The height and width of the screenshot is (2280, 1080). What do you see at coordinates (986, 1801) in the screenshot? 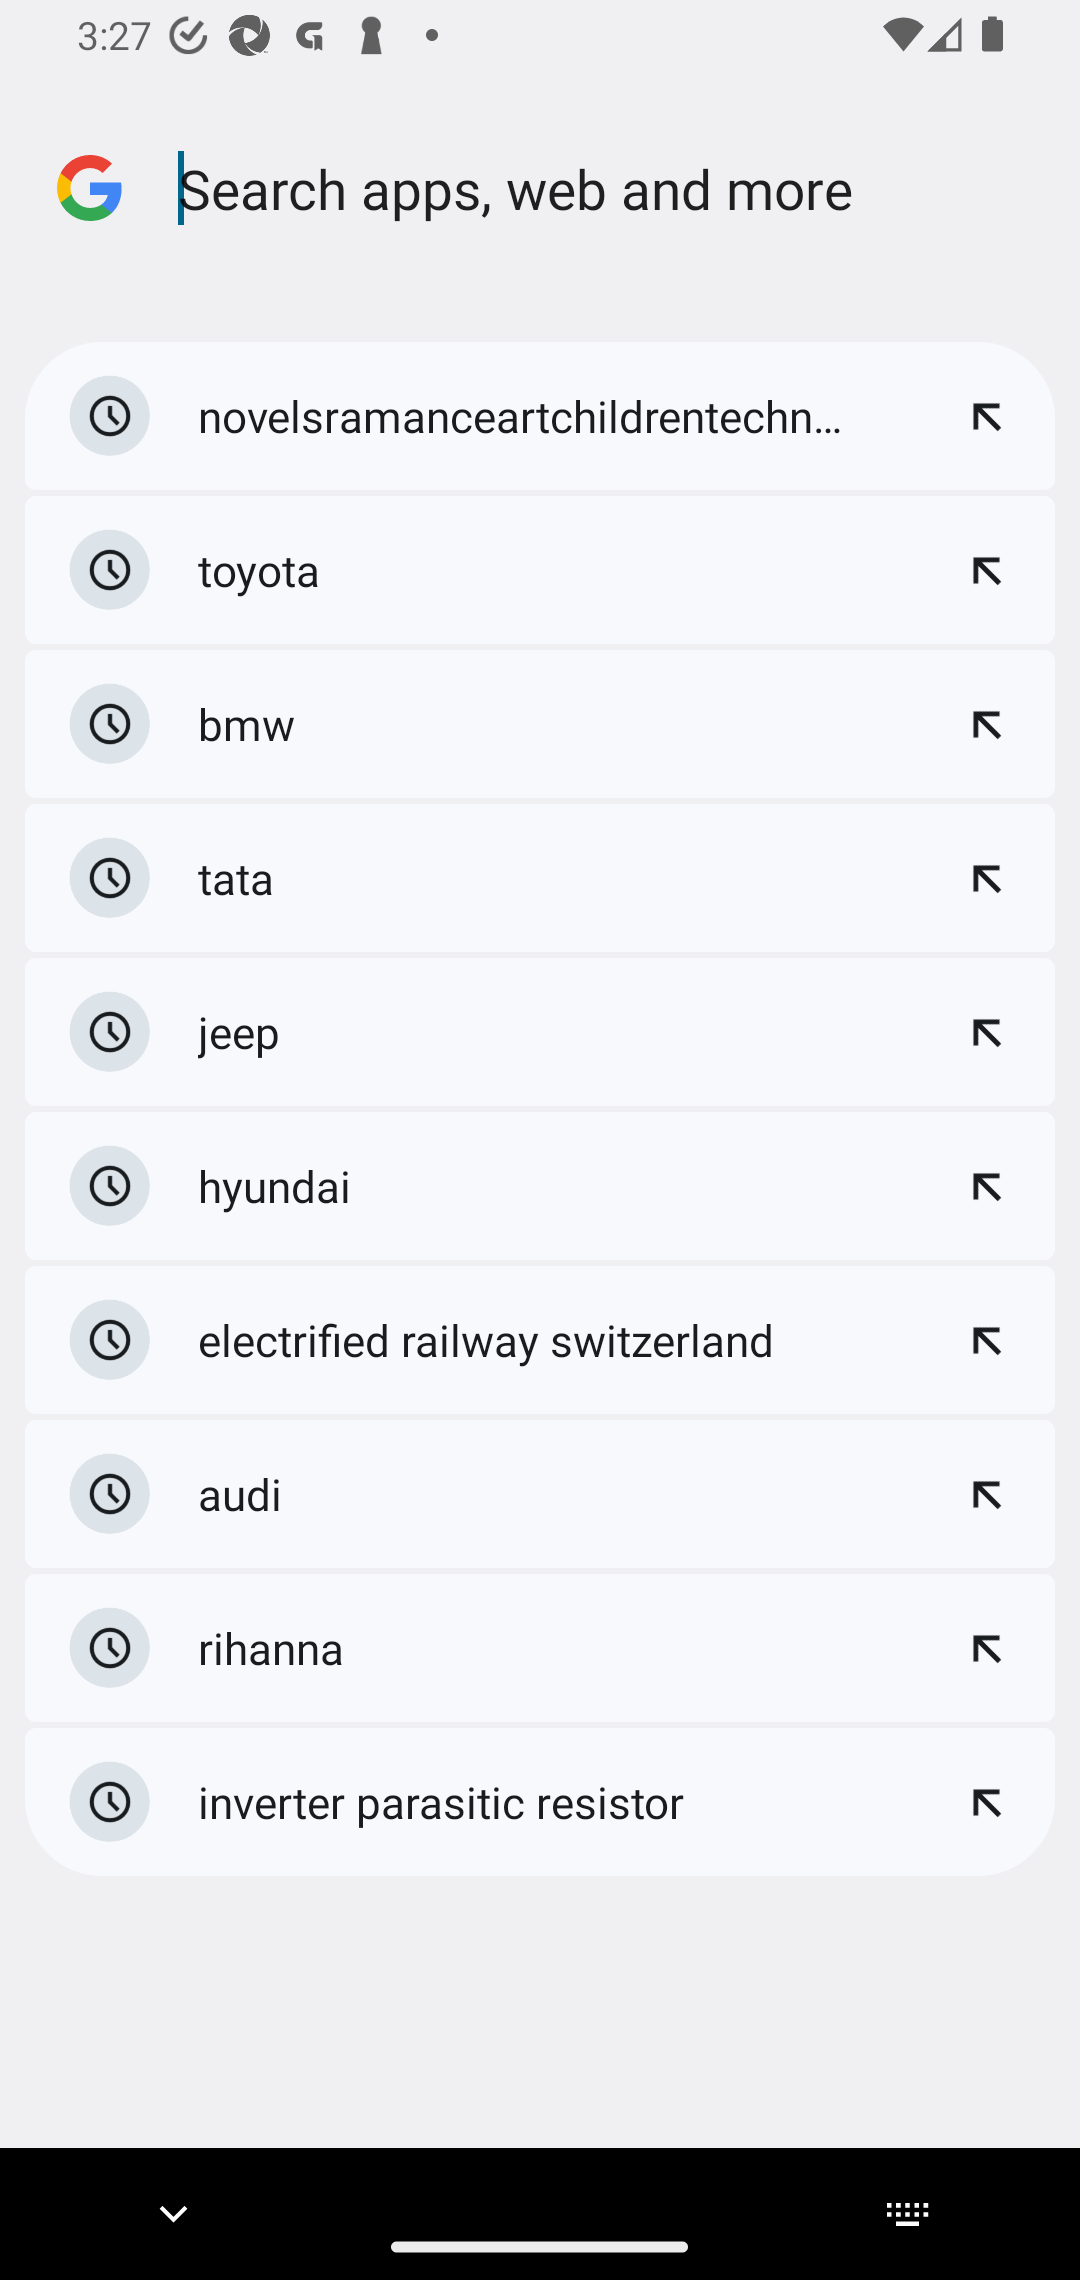
I see `Show predictions for inverter parasitic resistor` at bounding box center [986, 1801].